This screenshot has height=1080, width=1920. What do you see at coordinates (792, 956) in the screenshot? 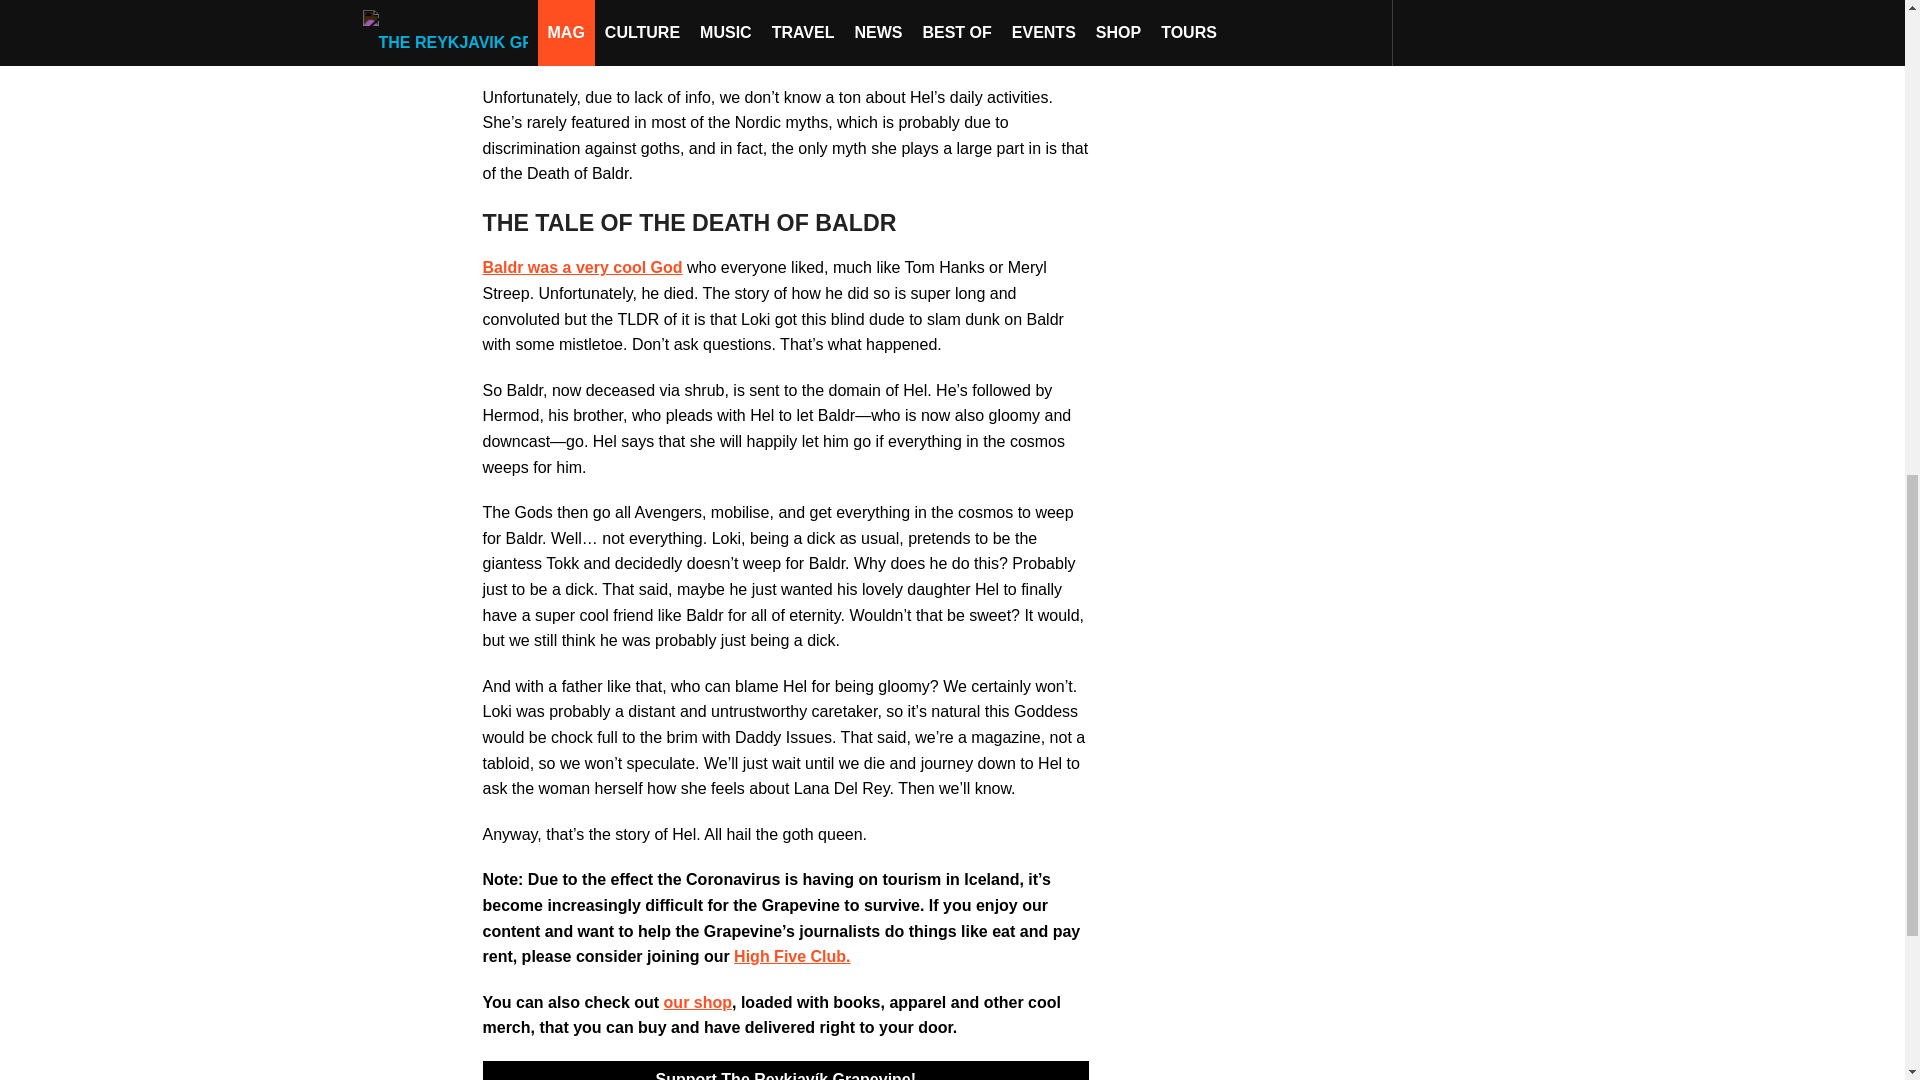
I see `High Five Club.` at bounding box center [792, 956].